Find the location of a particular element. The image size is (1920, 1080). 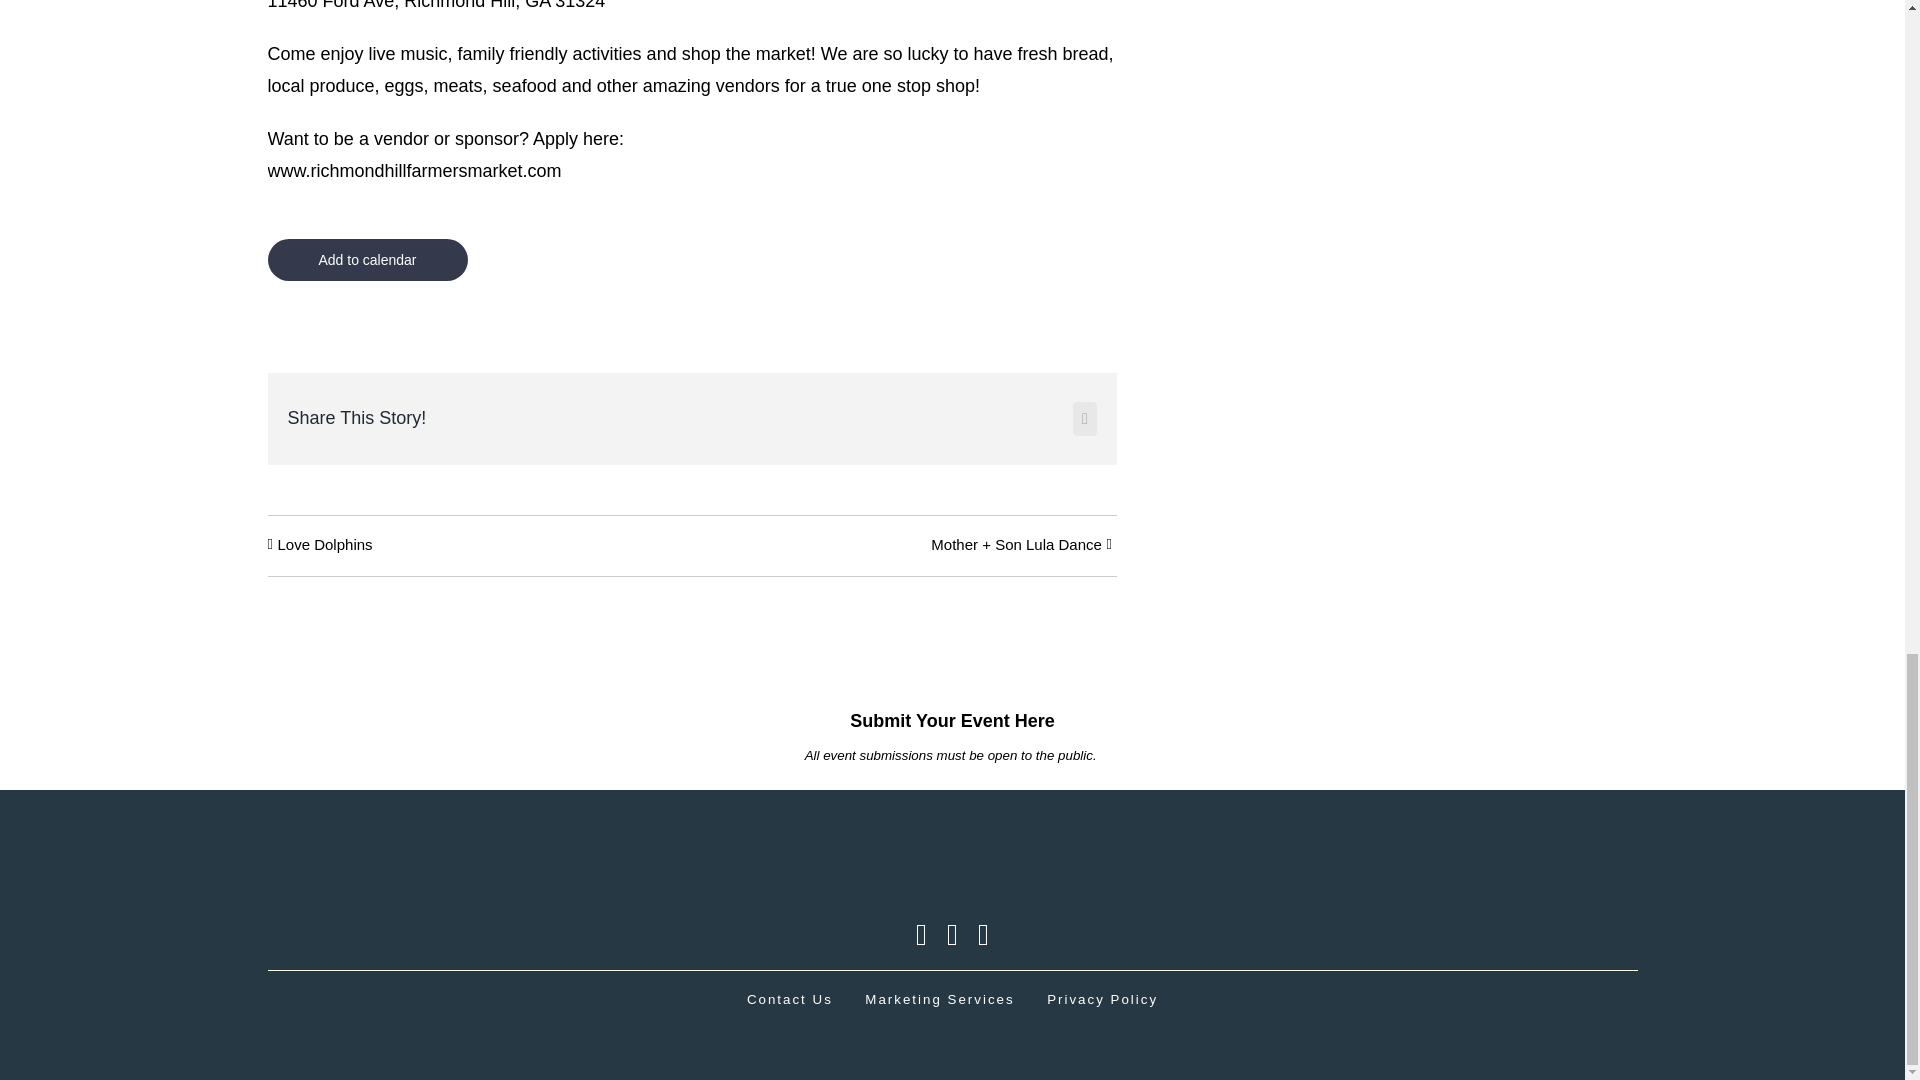

Living-white2 is located at coordinates (952, 862).